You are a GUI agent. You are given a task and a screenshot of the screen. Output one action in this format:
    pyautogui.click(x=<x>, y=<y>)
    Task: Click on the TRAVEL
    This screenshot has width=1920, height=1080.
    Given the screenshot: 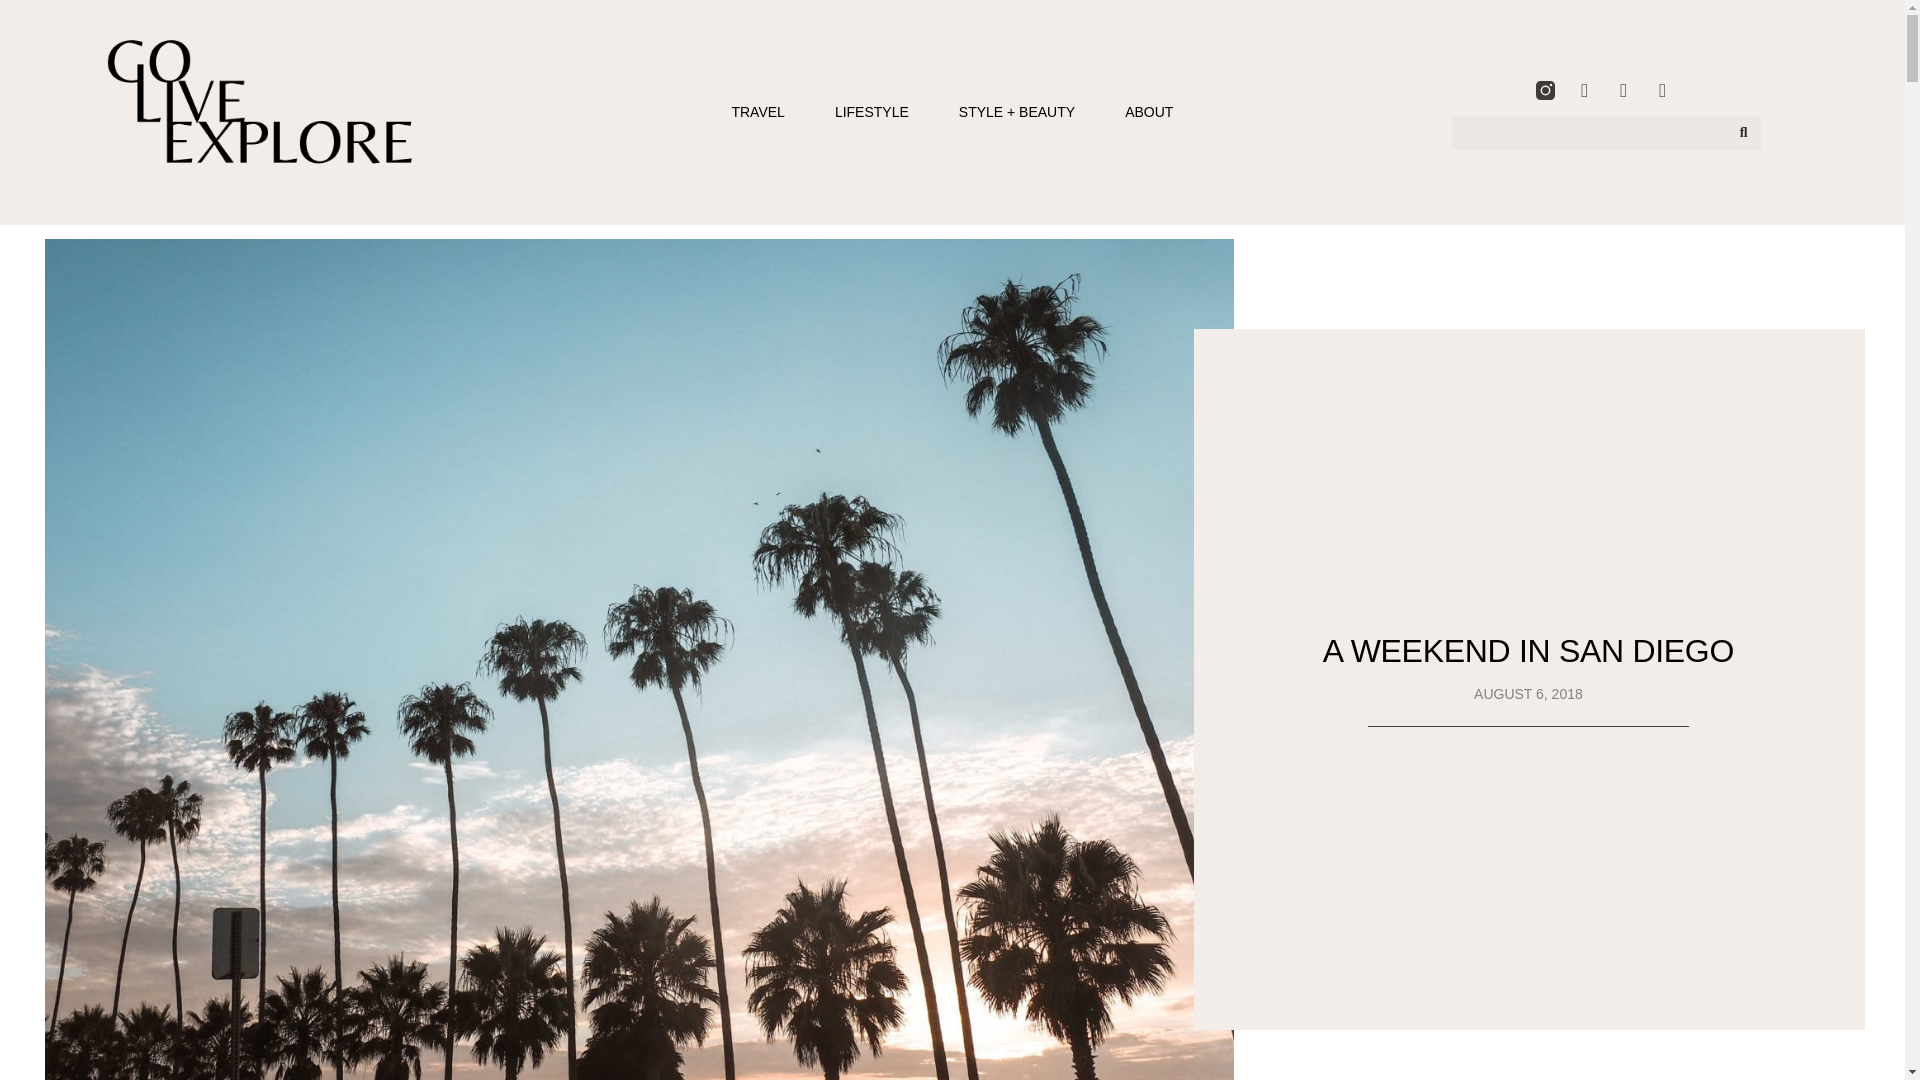 What is the action you would take?
    pyautogui.click(x=757, y=112)
    